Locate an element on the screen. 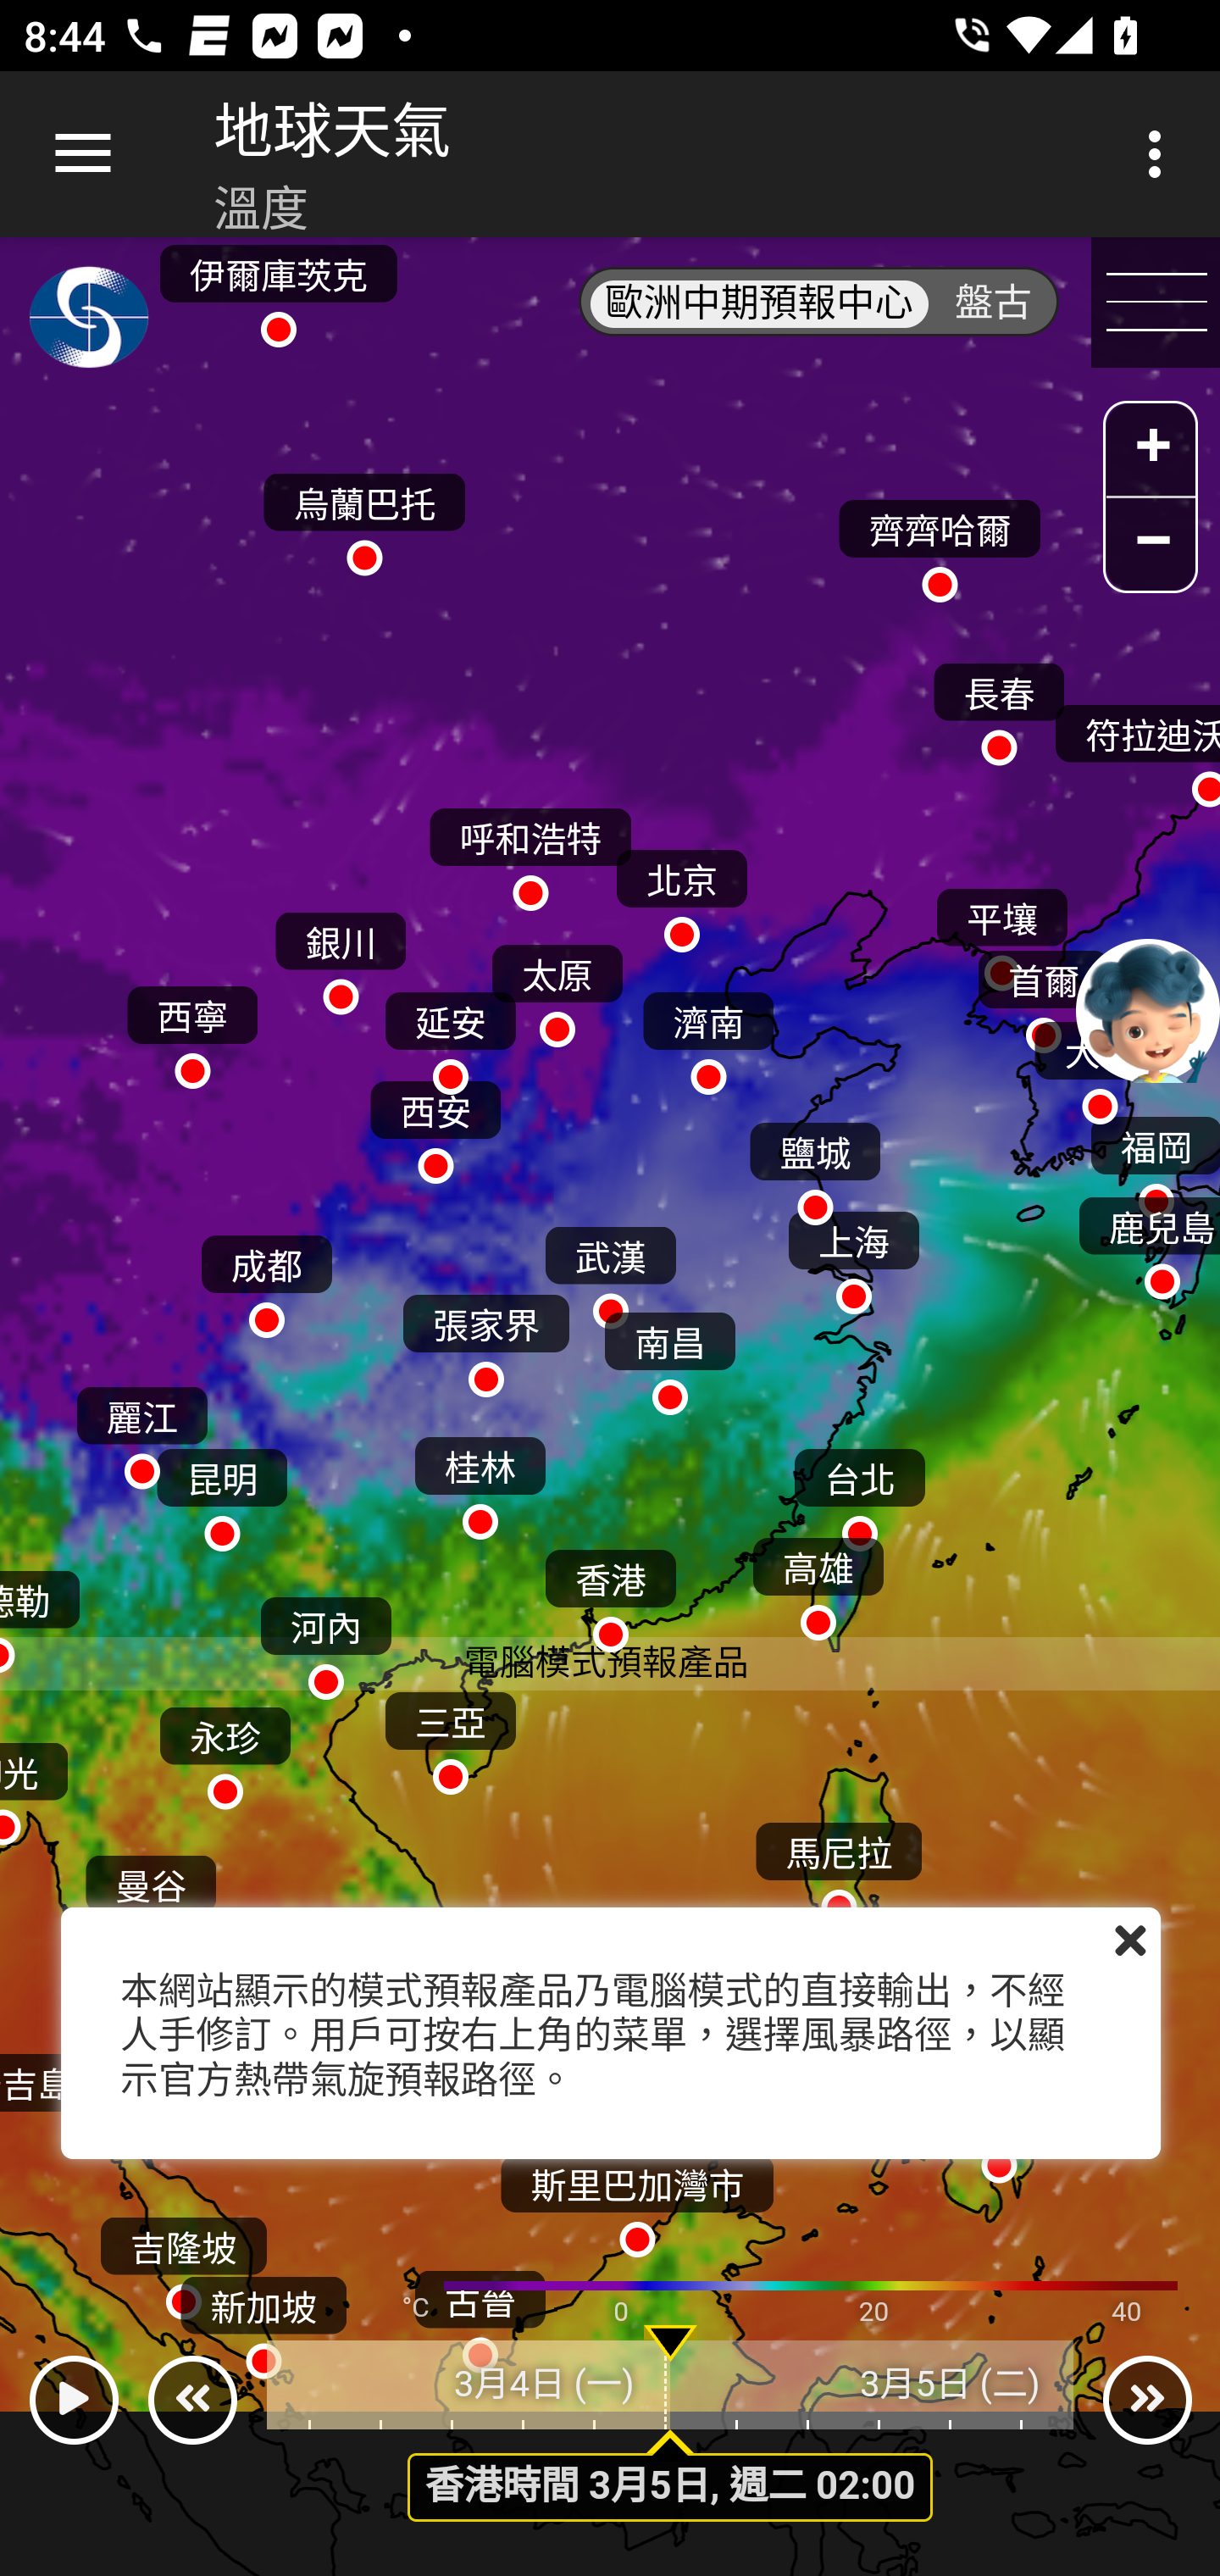 This screenshot has height=2576, width=1220. 西安 is located at coordinates (435, 1124).